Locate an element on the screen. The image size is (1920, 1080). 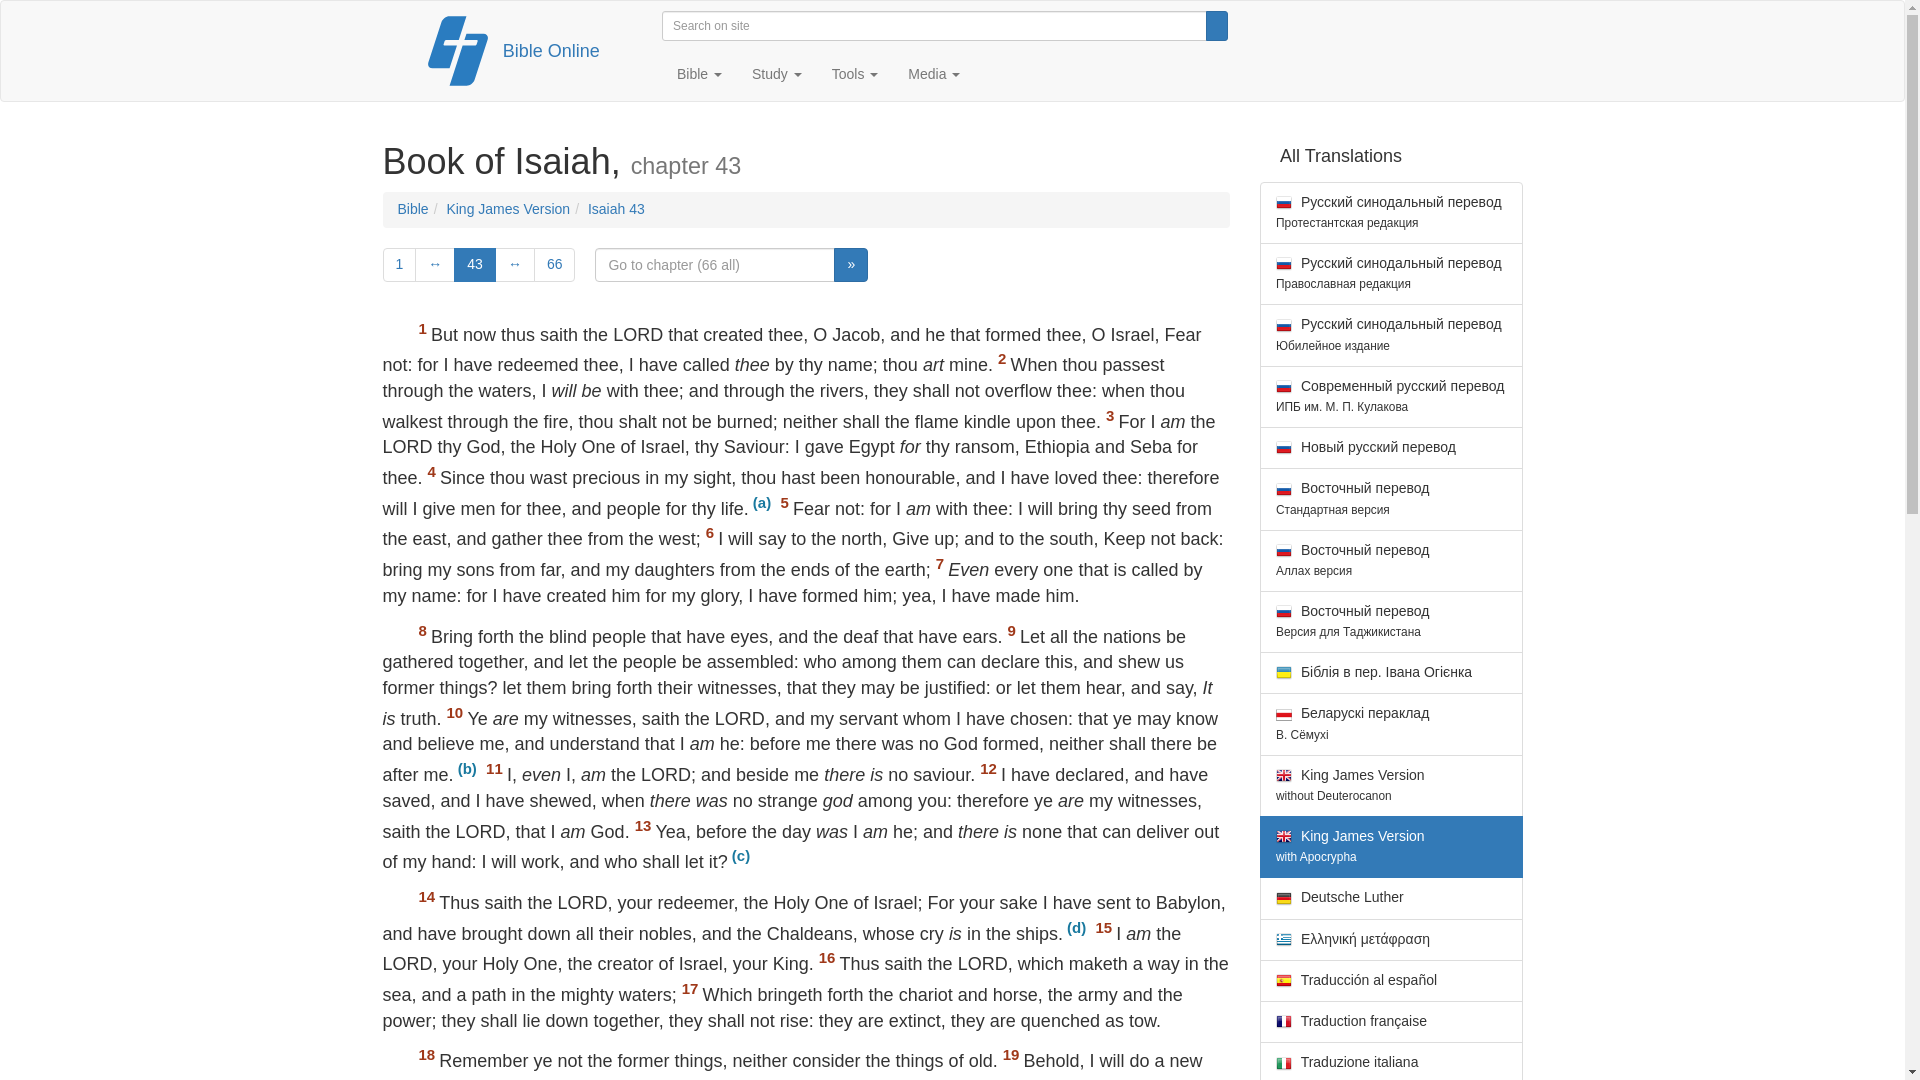
Bible is located at coordinates (412, 208).